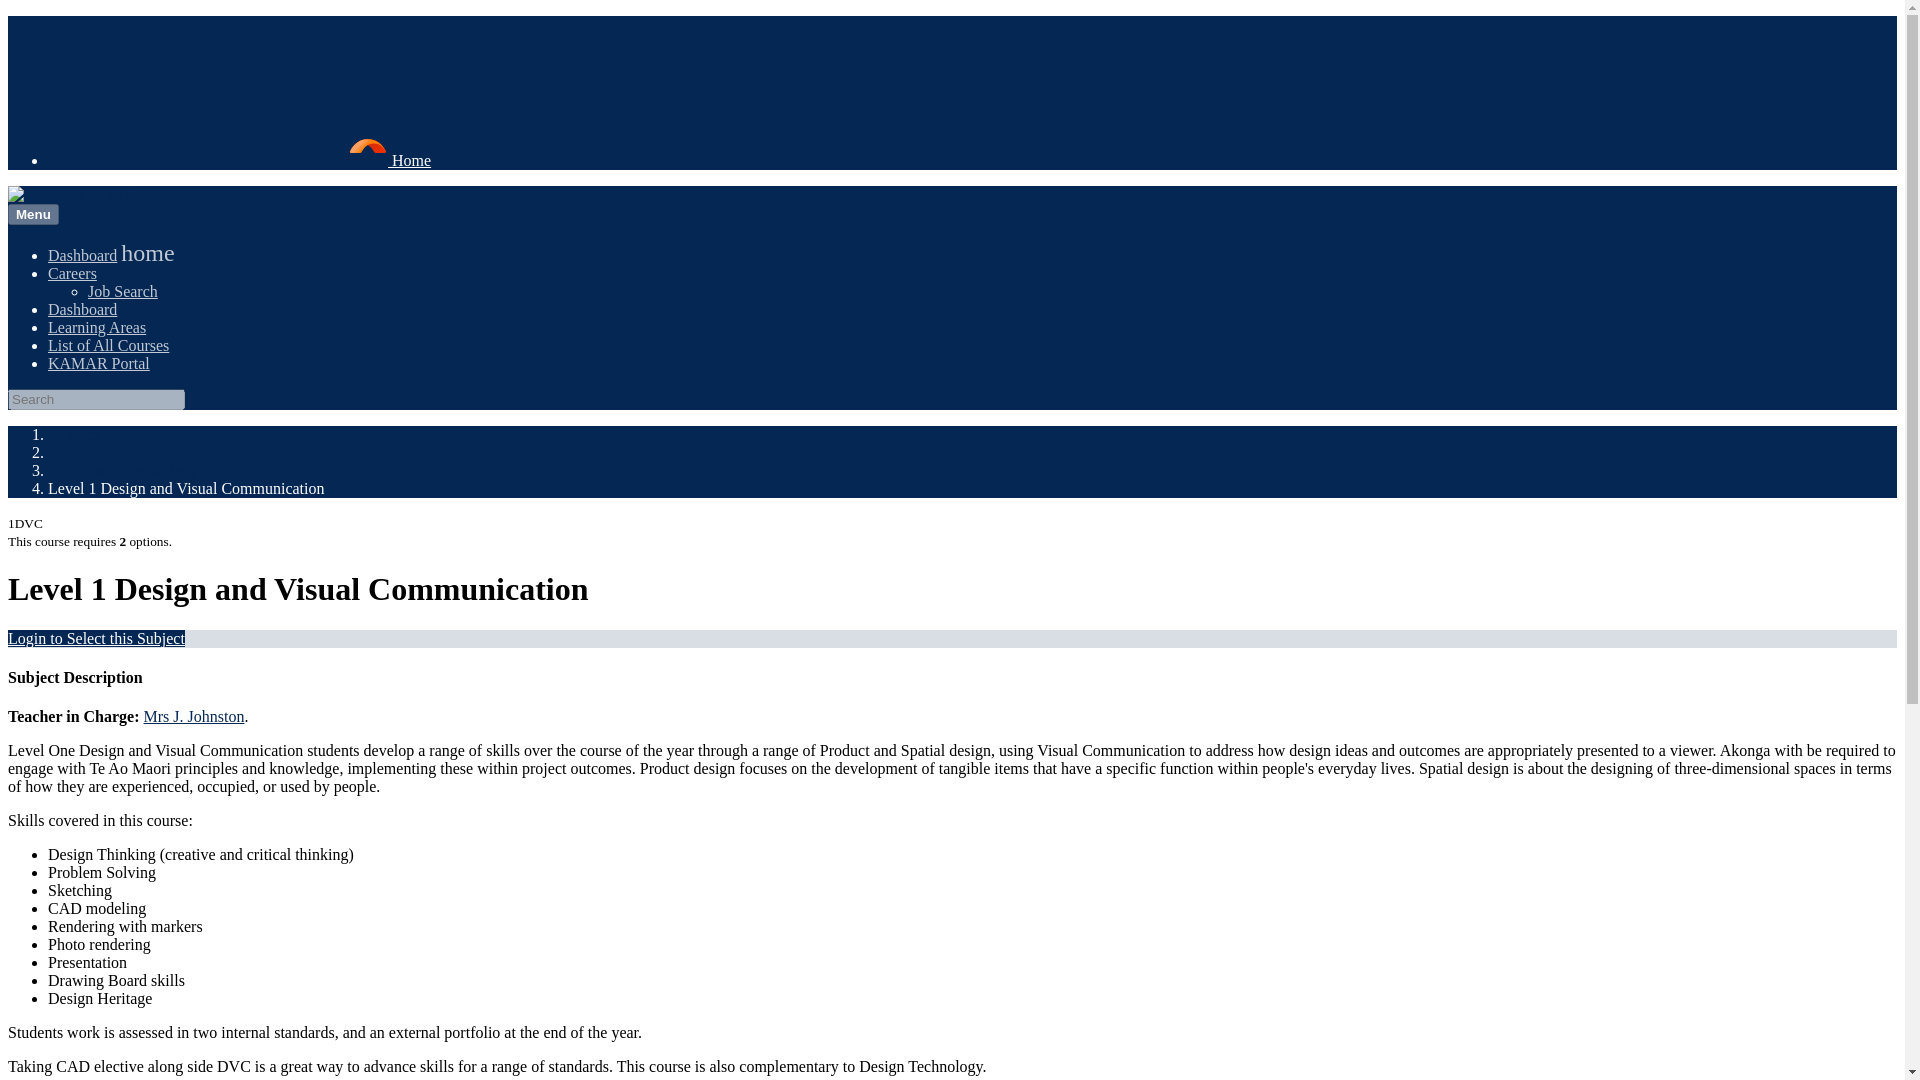 The image size is (1920, 1080). What do you see at coordinates (124, 470) in the screenshot?
I see `Hangarau - Technology` at bounding box center [124, 470].